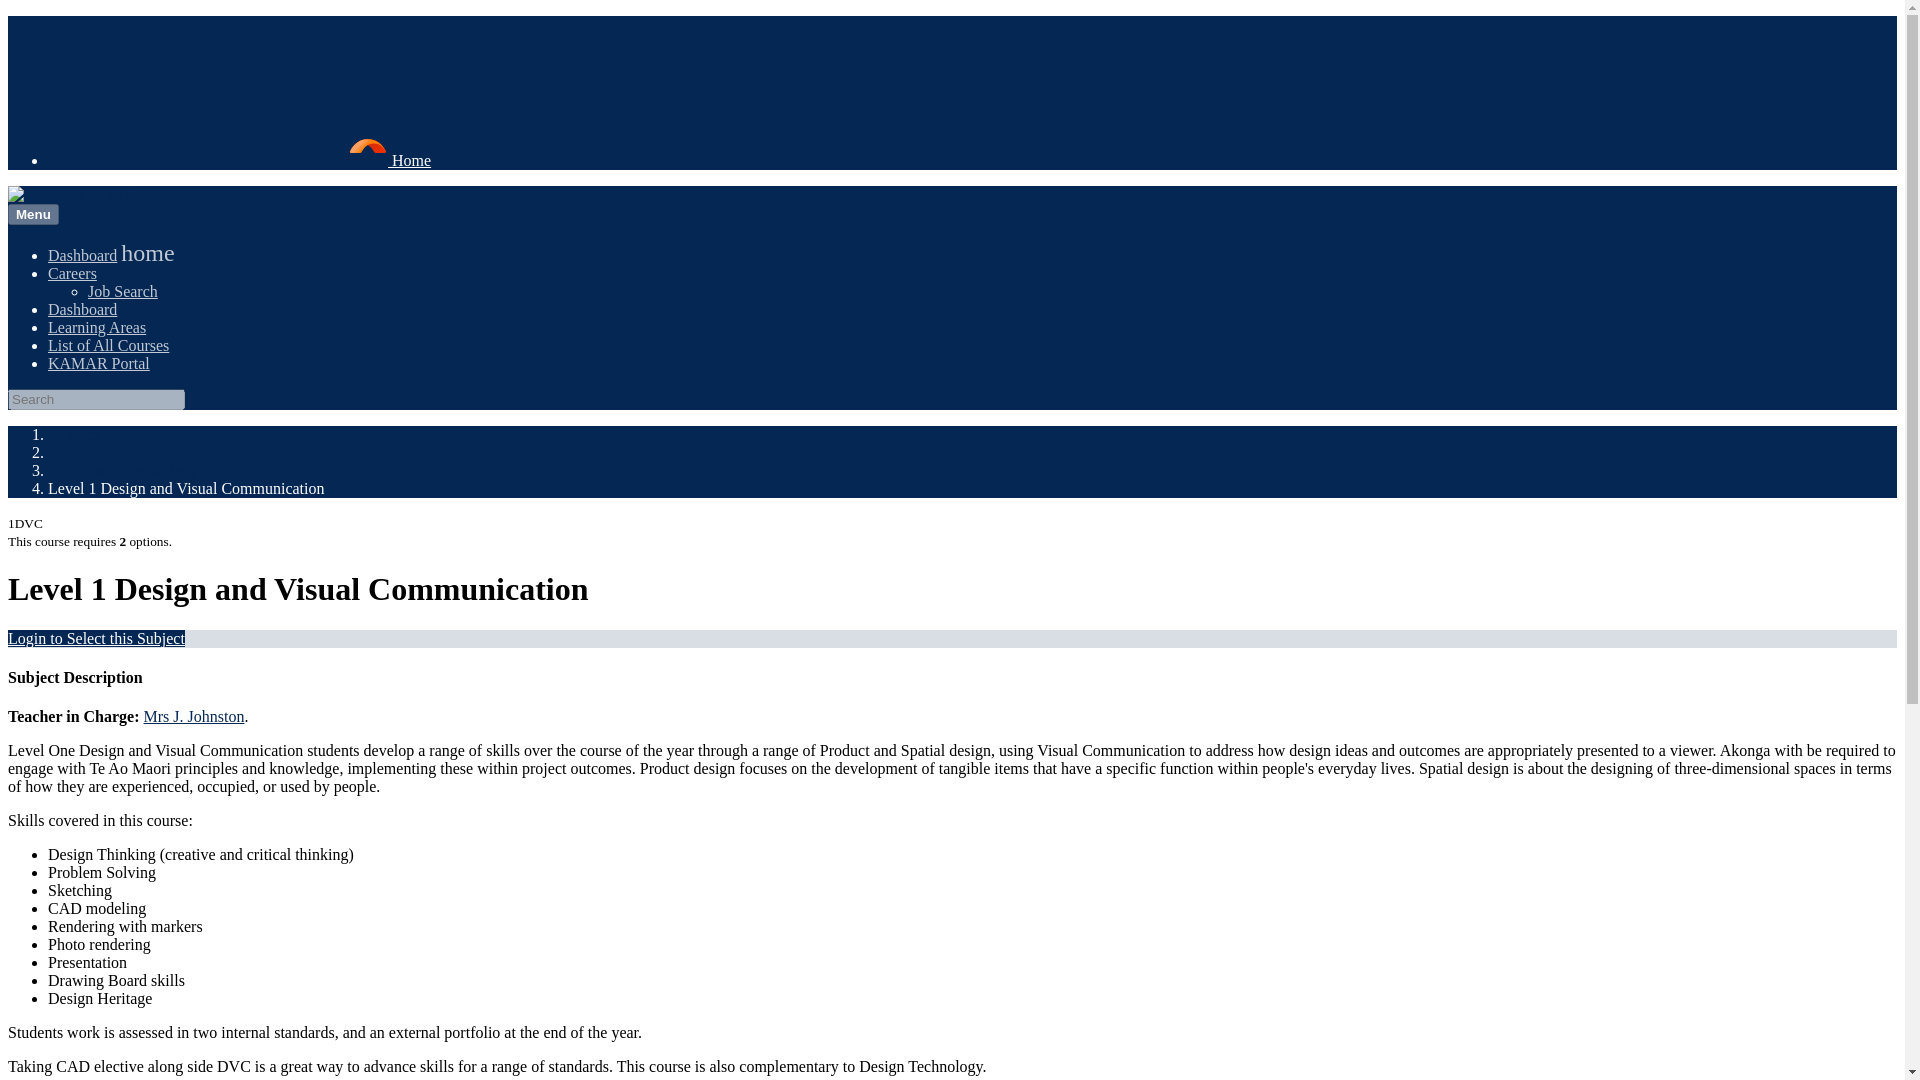 The image size is (1920, 1080). What do you see at coordinates (124, 470) in the screenshot?
I see `Hangarau - Technology` at bounding box center [124, 470].